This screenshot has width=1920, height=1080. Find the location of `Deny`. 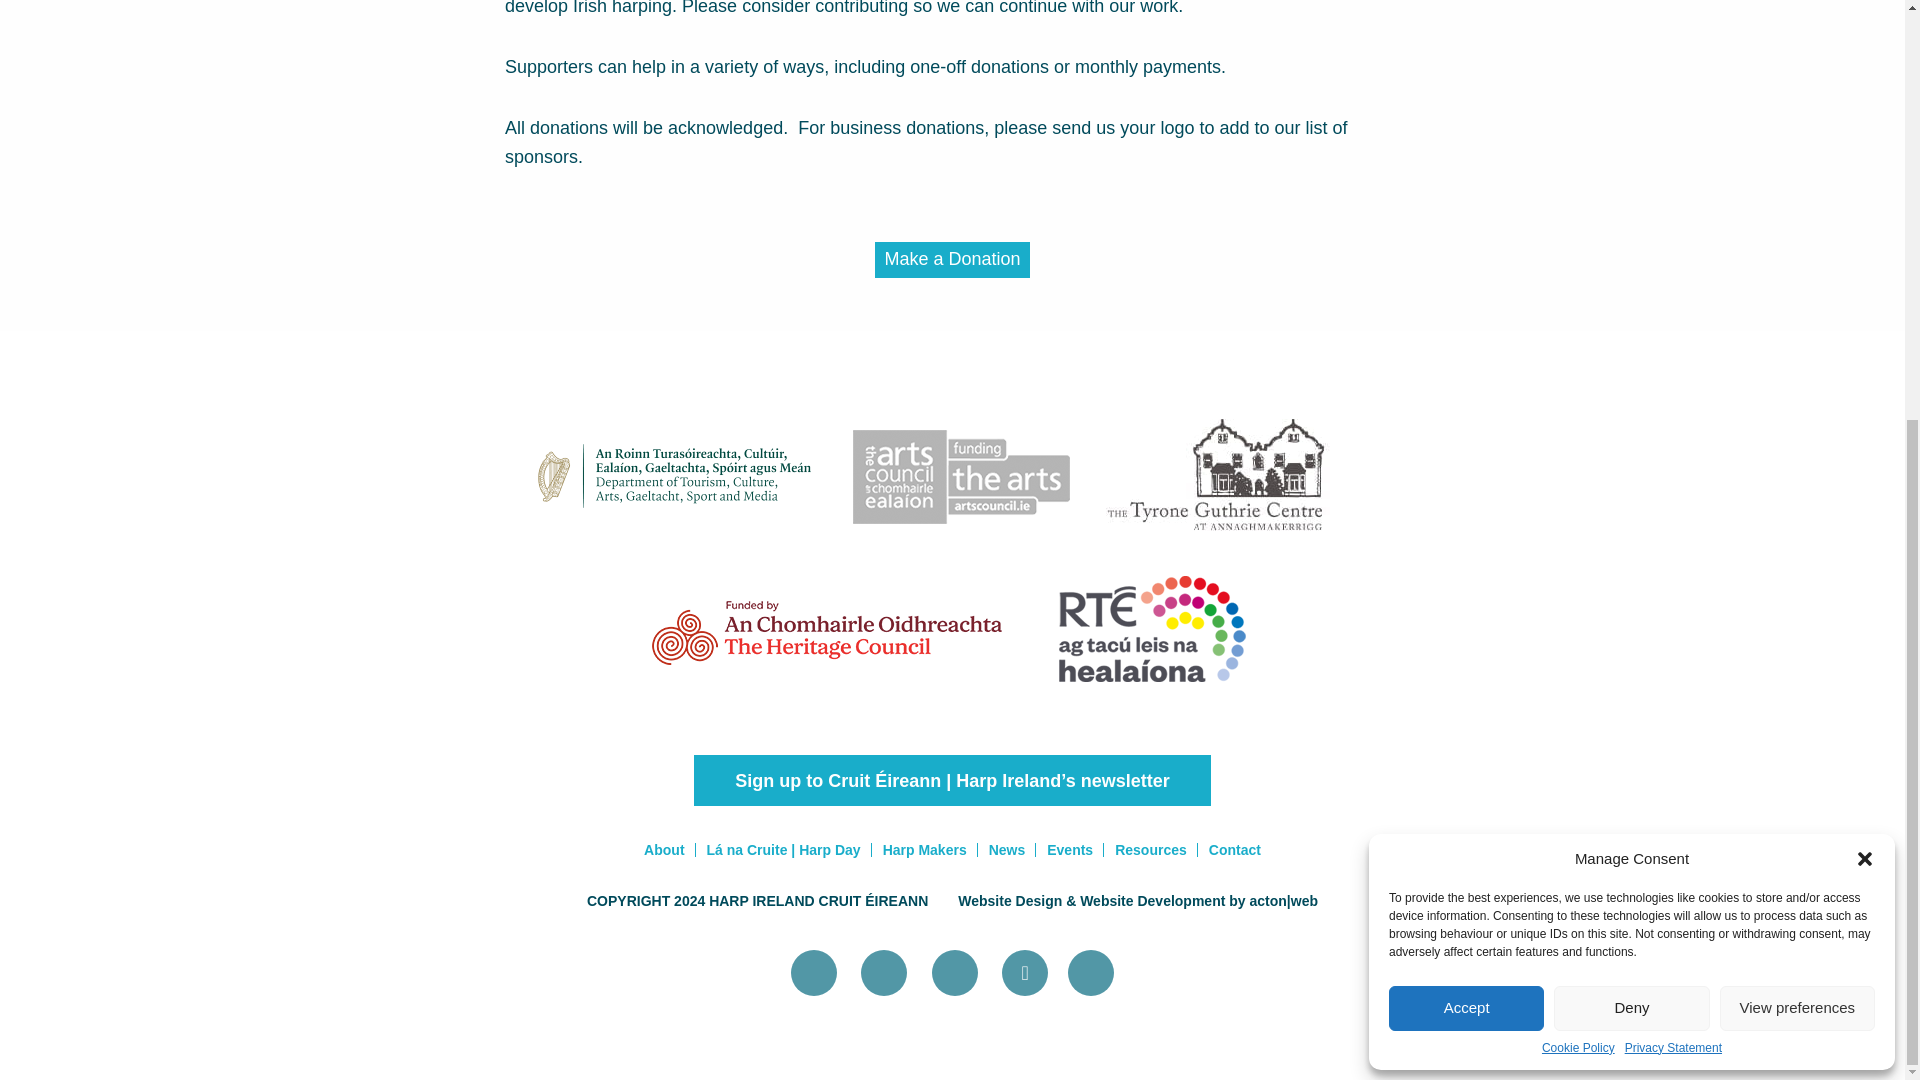

Deny is located at coordinates (1630, 331).